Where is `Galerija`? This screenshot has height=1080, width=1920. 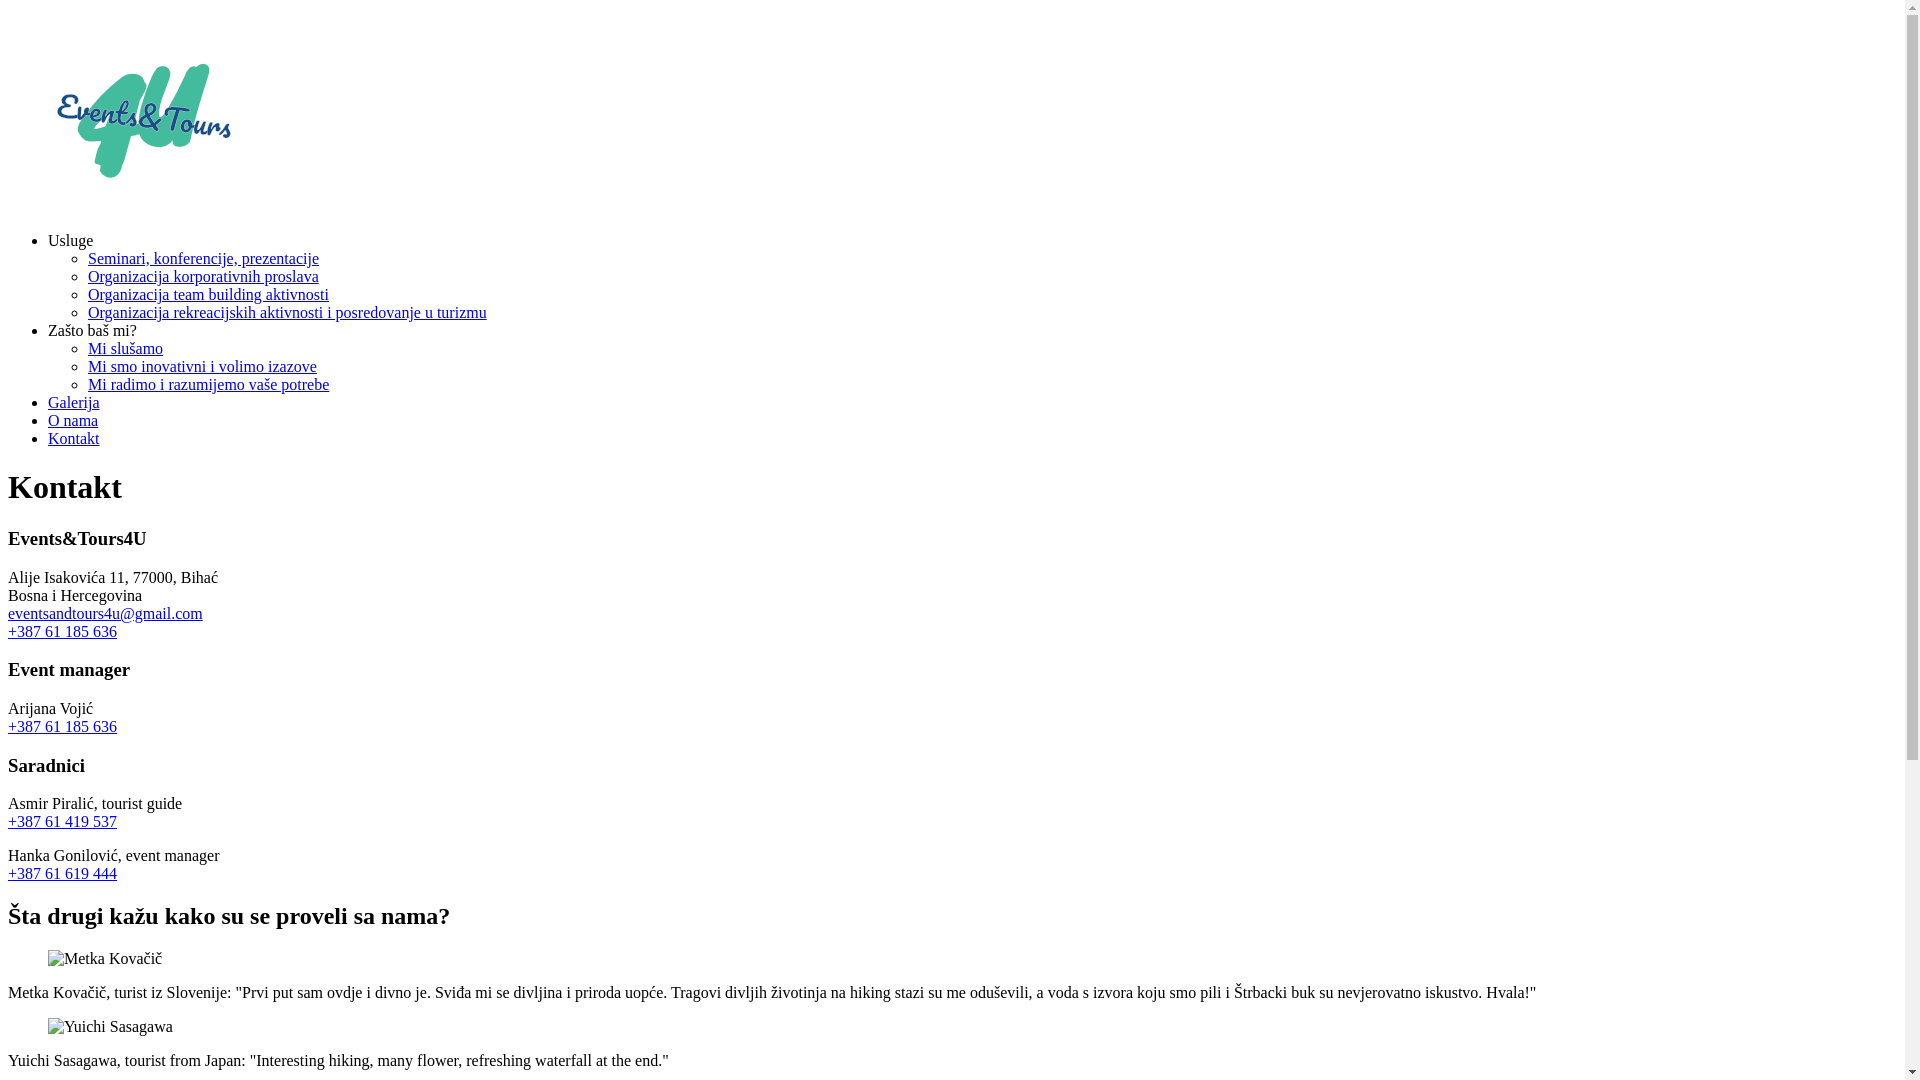
Galerija is located at coordinates (74, 402).